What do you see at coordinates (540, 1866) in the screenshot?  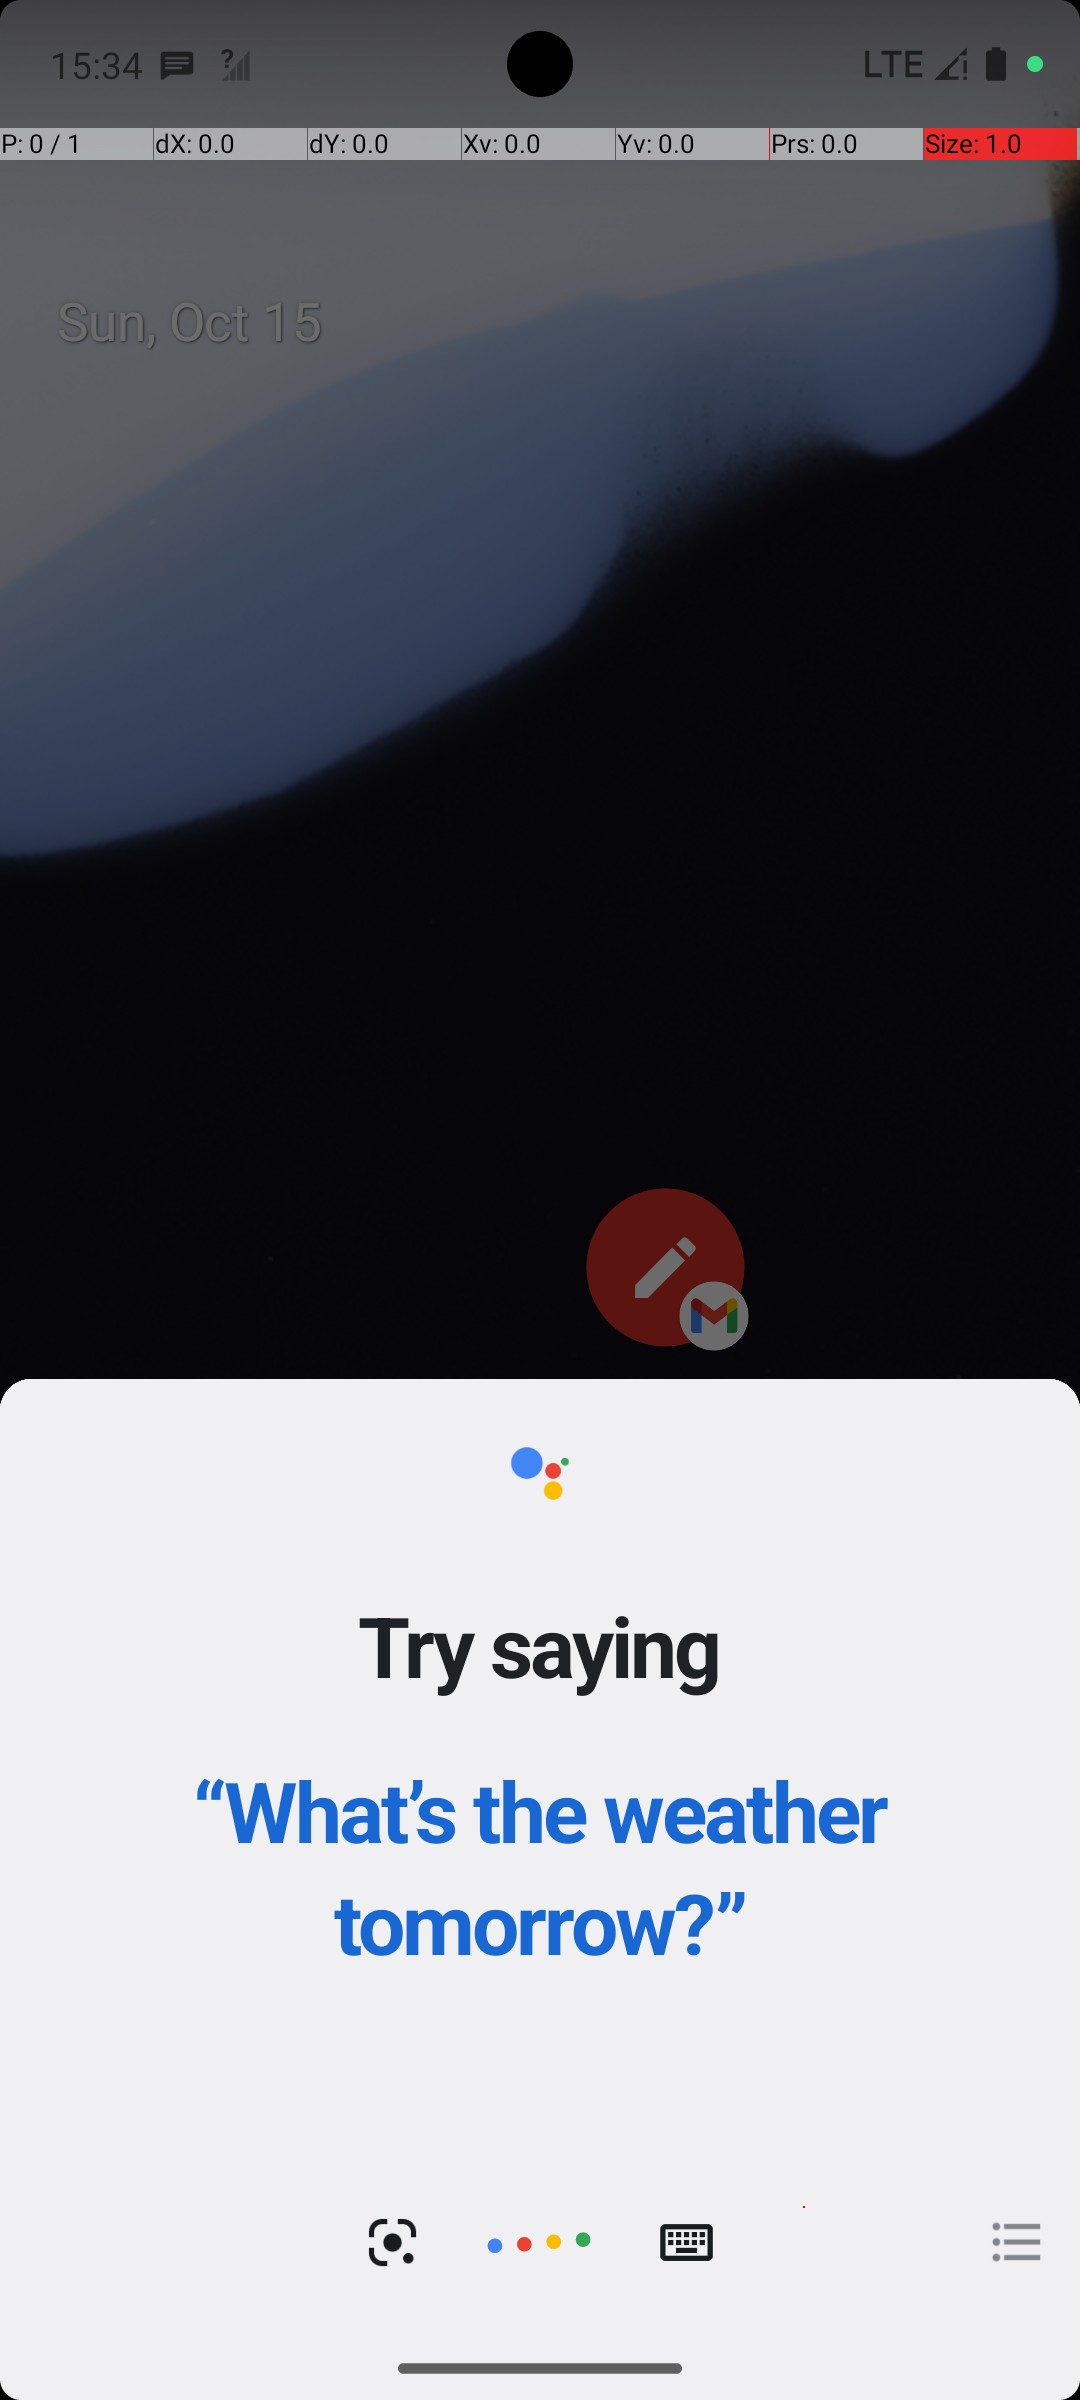 I see `“What’s the weather tomorrow?”` at bounding box center [540, 1866].